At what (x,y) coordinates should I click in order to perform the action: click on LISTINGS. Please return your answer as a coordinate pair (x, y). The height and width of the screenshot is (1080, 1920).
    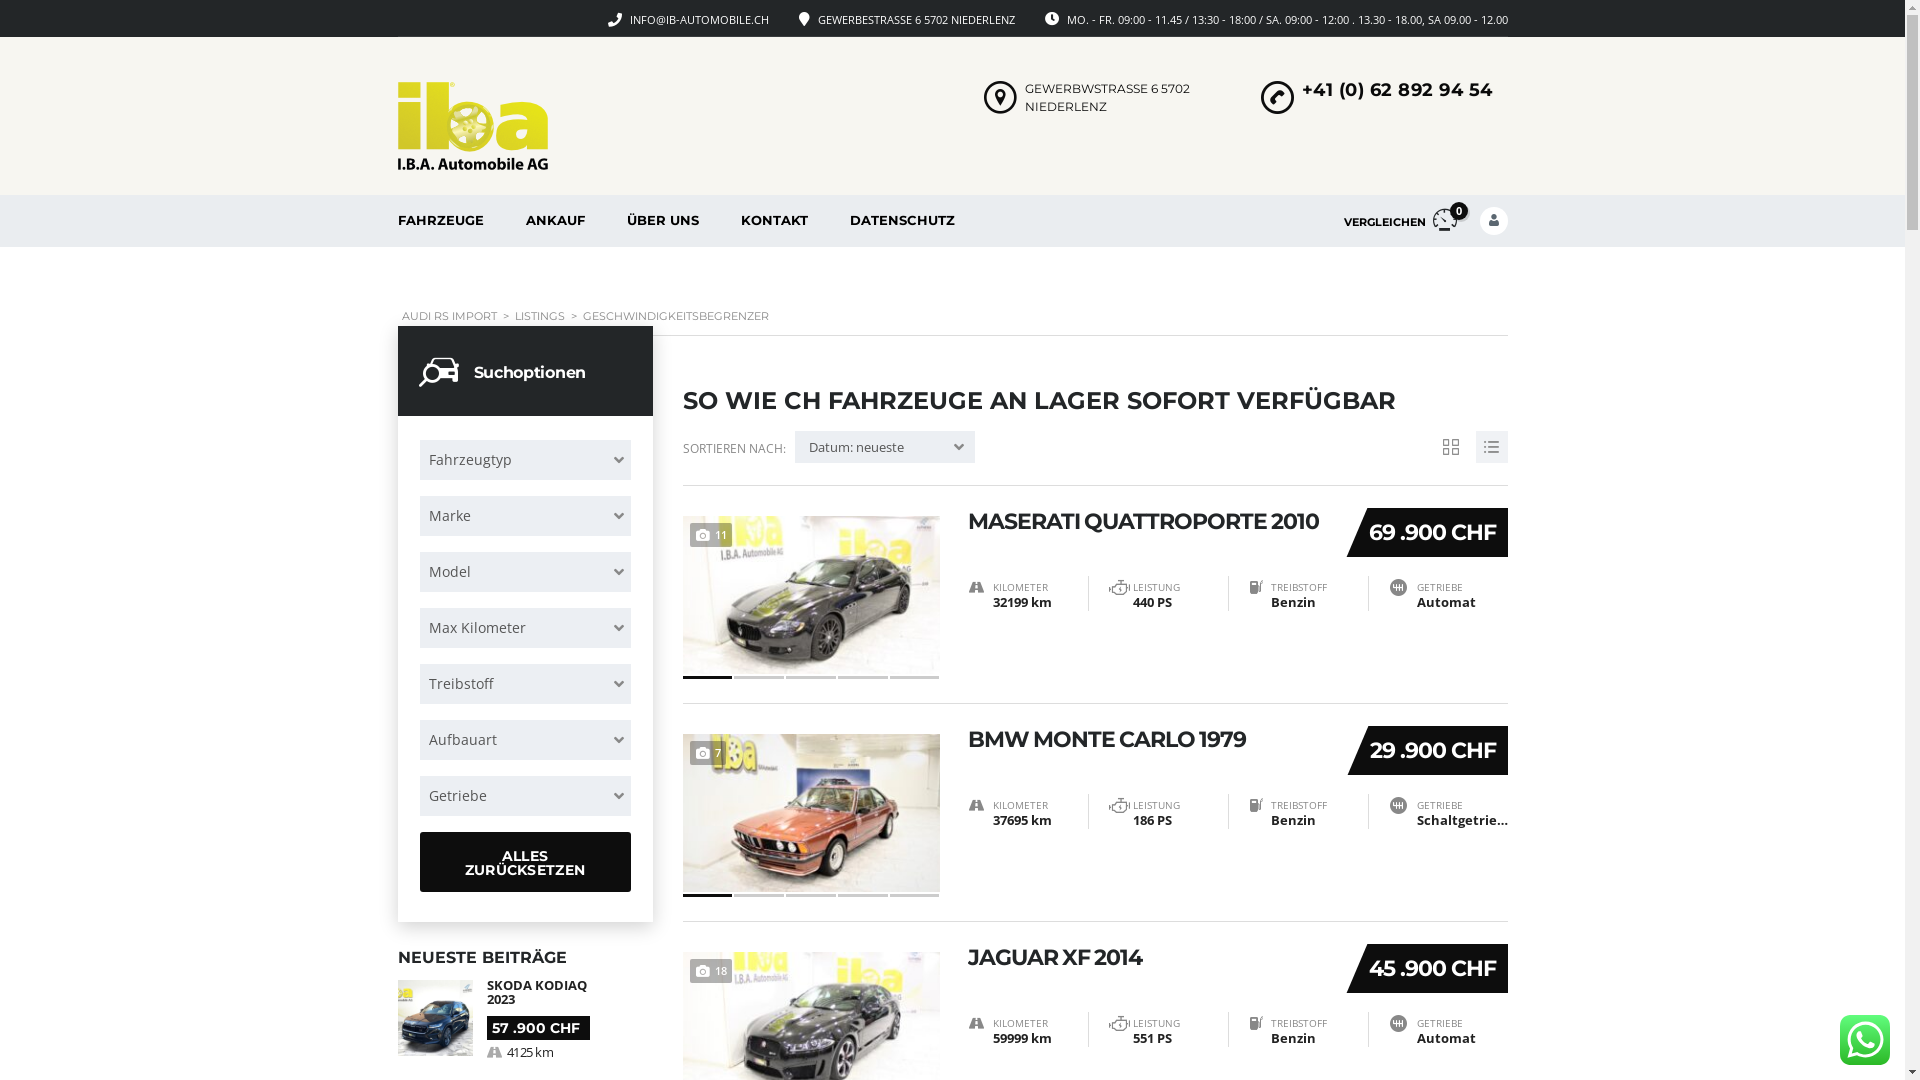
    Looking at the image, I should click on (539, 316).